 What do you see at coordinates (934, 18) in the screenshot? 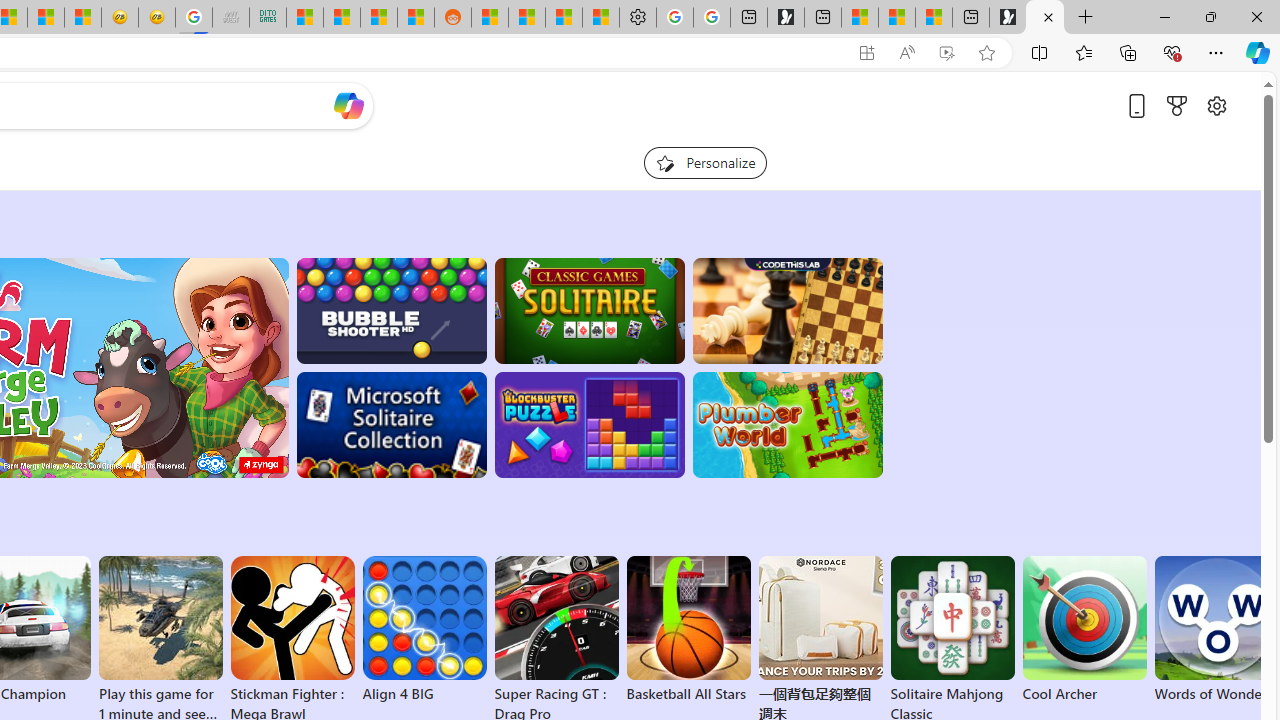
I see `These 3 Stocks Pay You More Than 5% to Own Them` at bounding box center [934, 18].